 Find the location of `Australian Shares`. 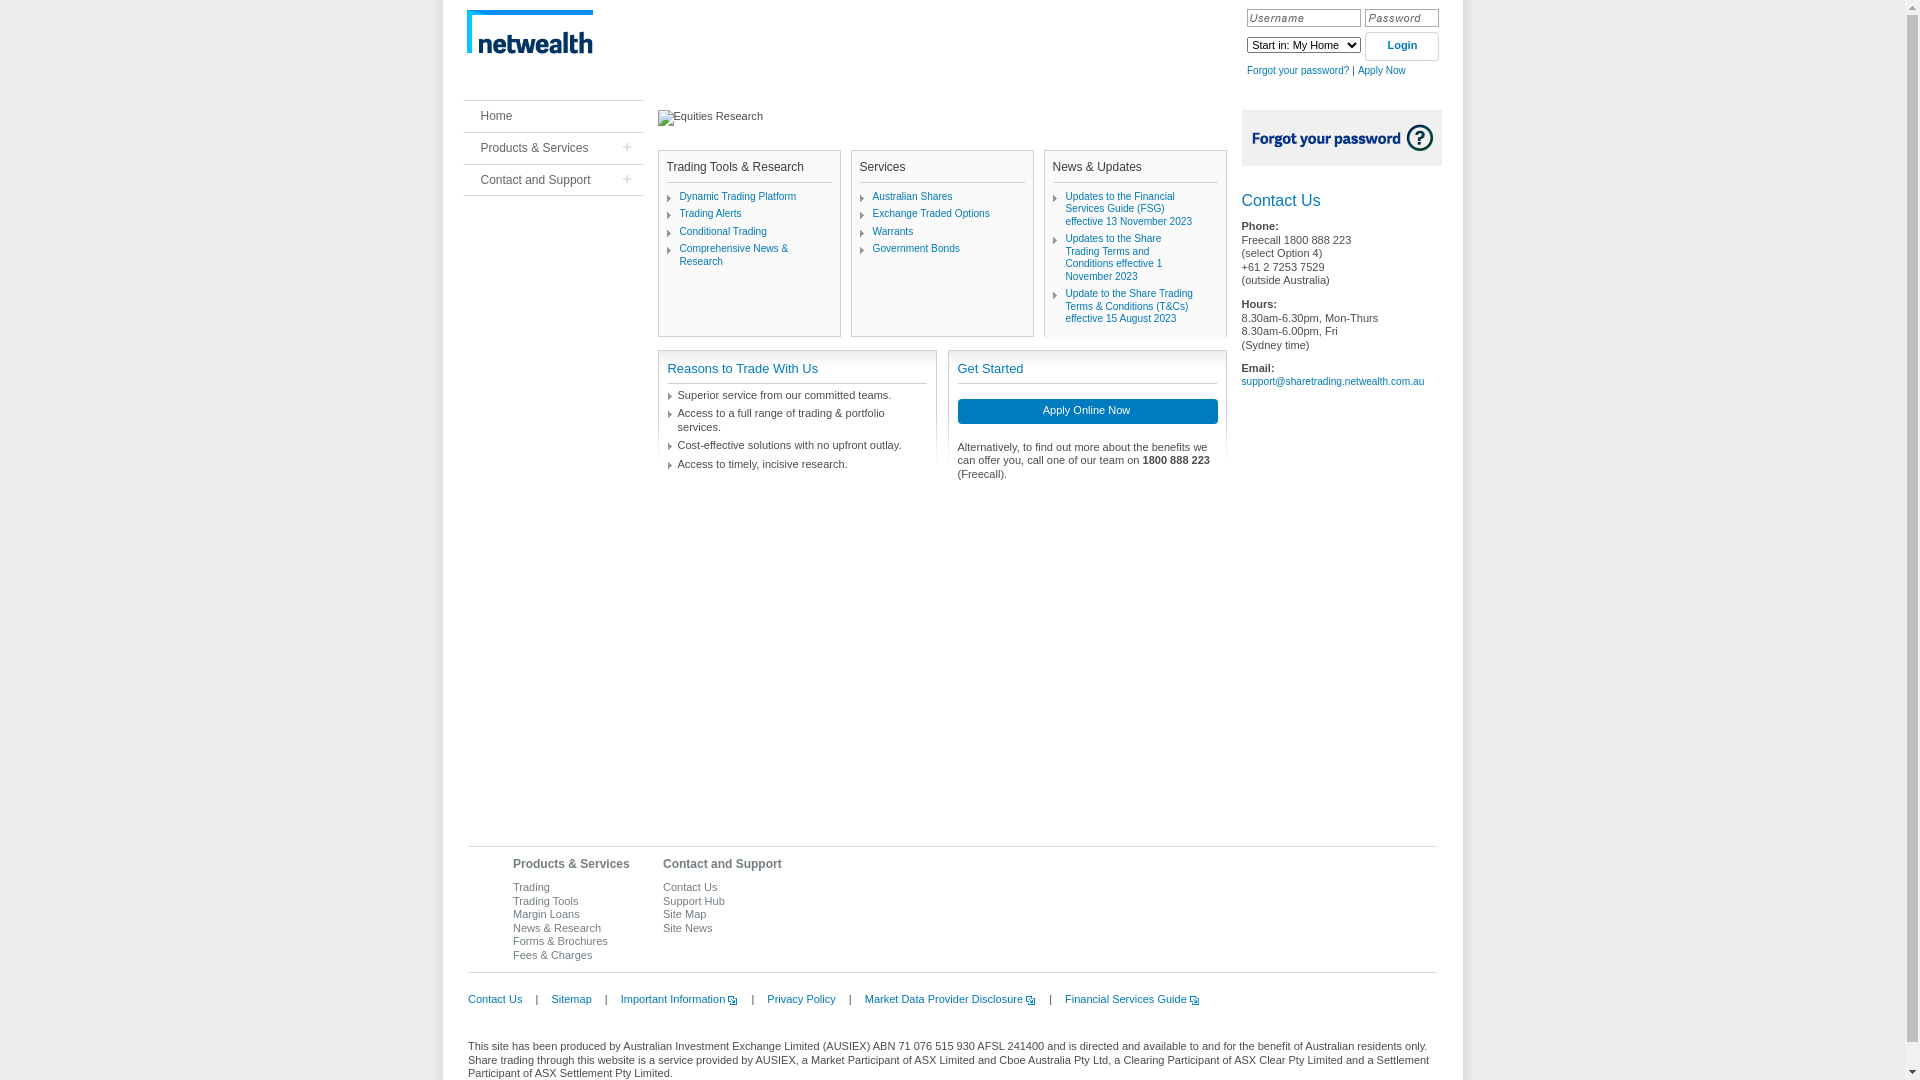

Australian Shares is located at coordinates (912, 196).